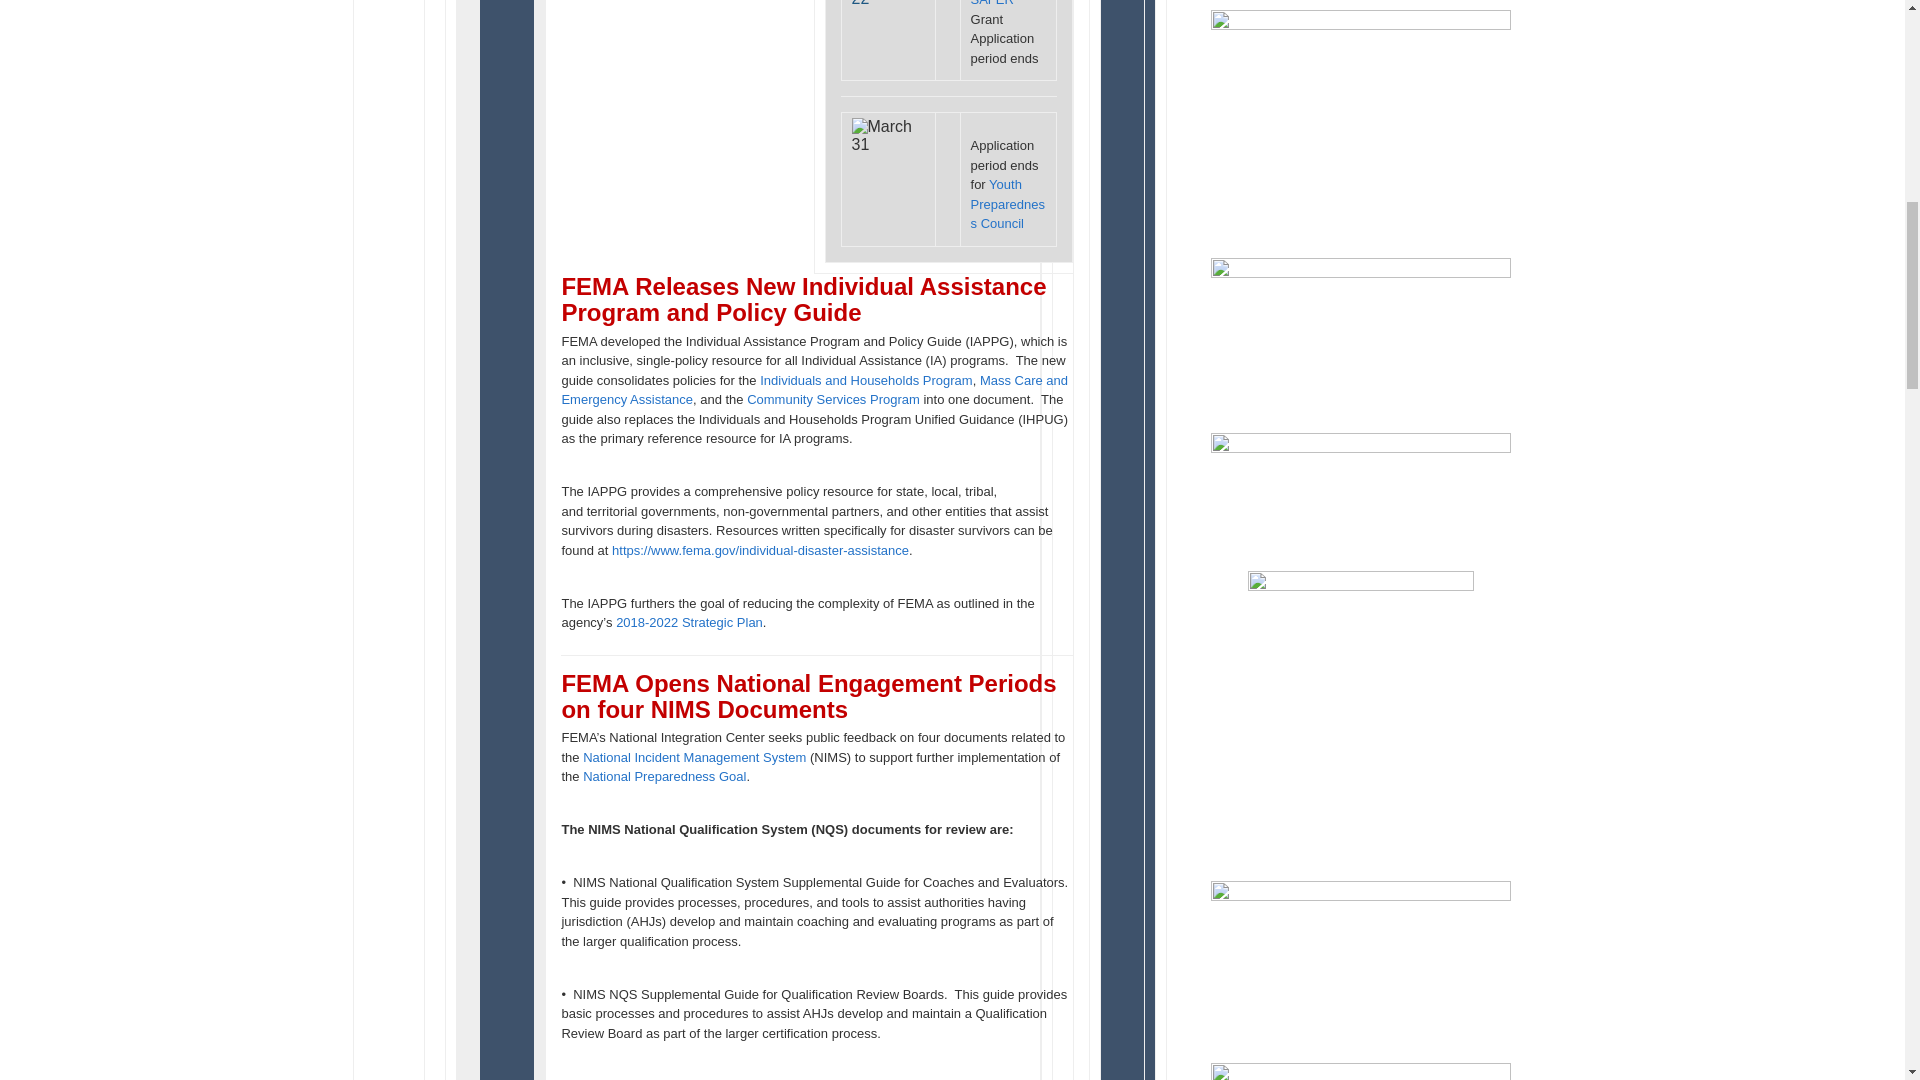  I want to click on Mass Care and Emergency Assistance, so click(814, 390).